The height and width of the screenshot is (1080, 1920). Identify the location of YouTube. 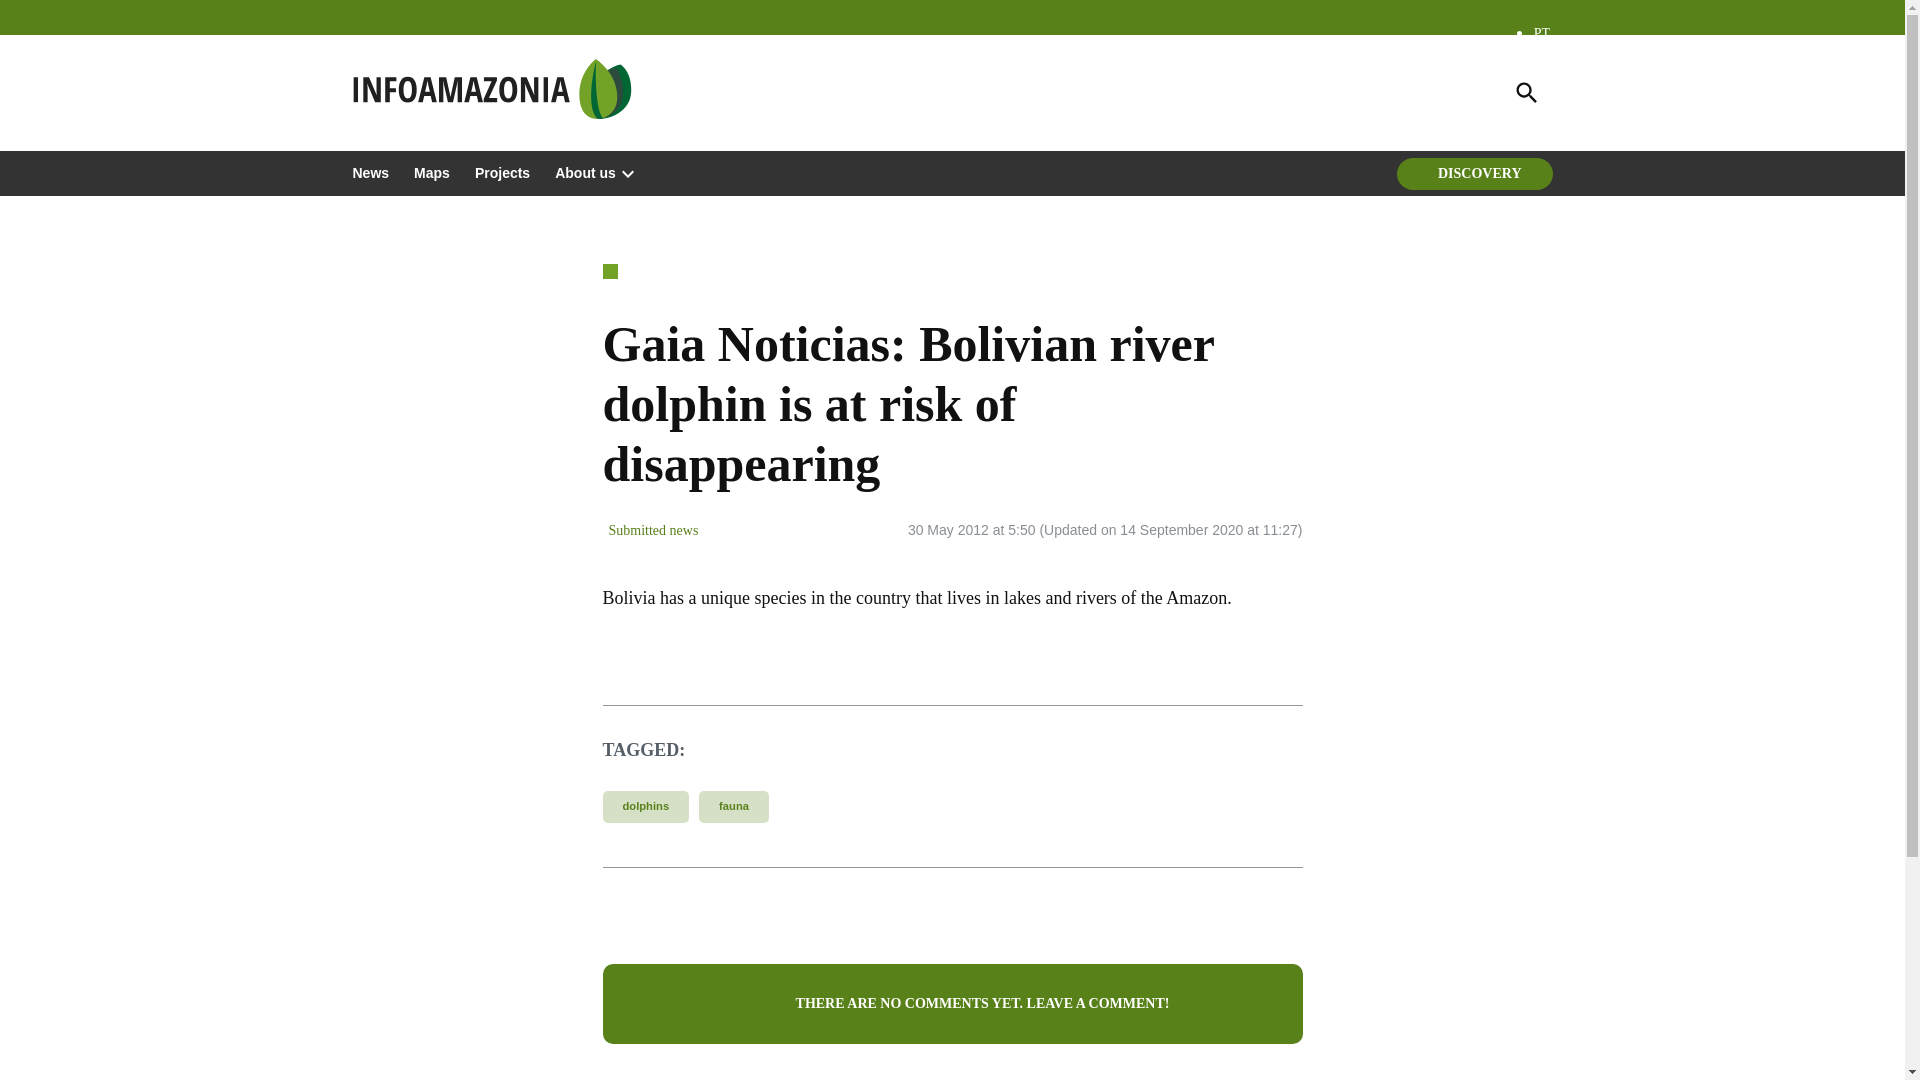
(464, 64).